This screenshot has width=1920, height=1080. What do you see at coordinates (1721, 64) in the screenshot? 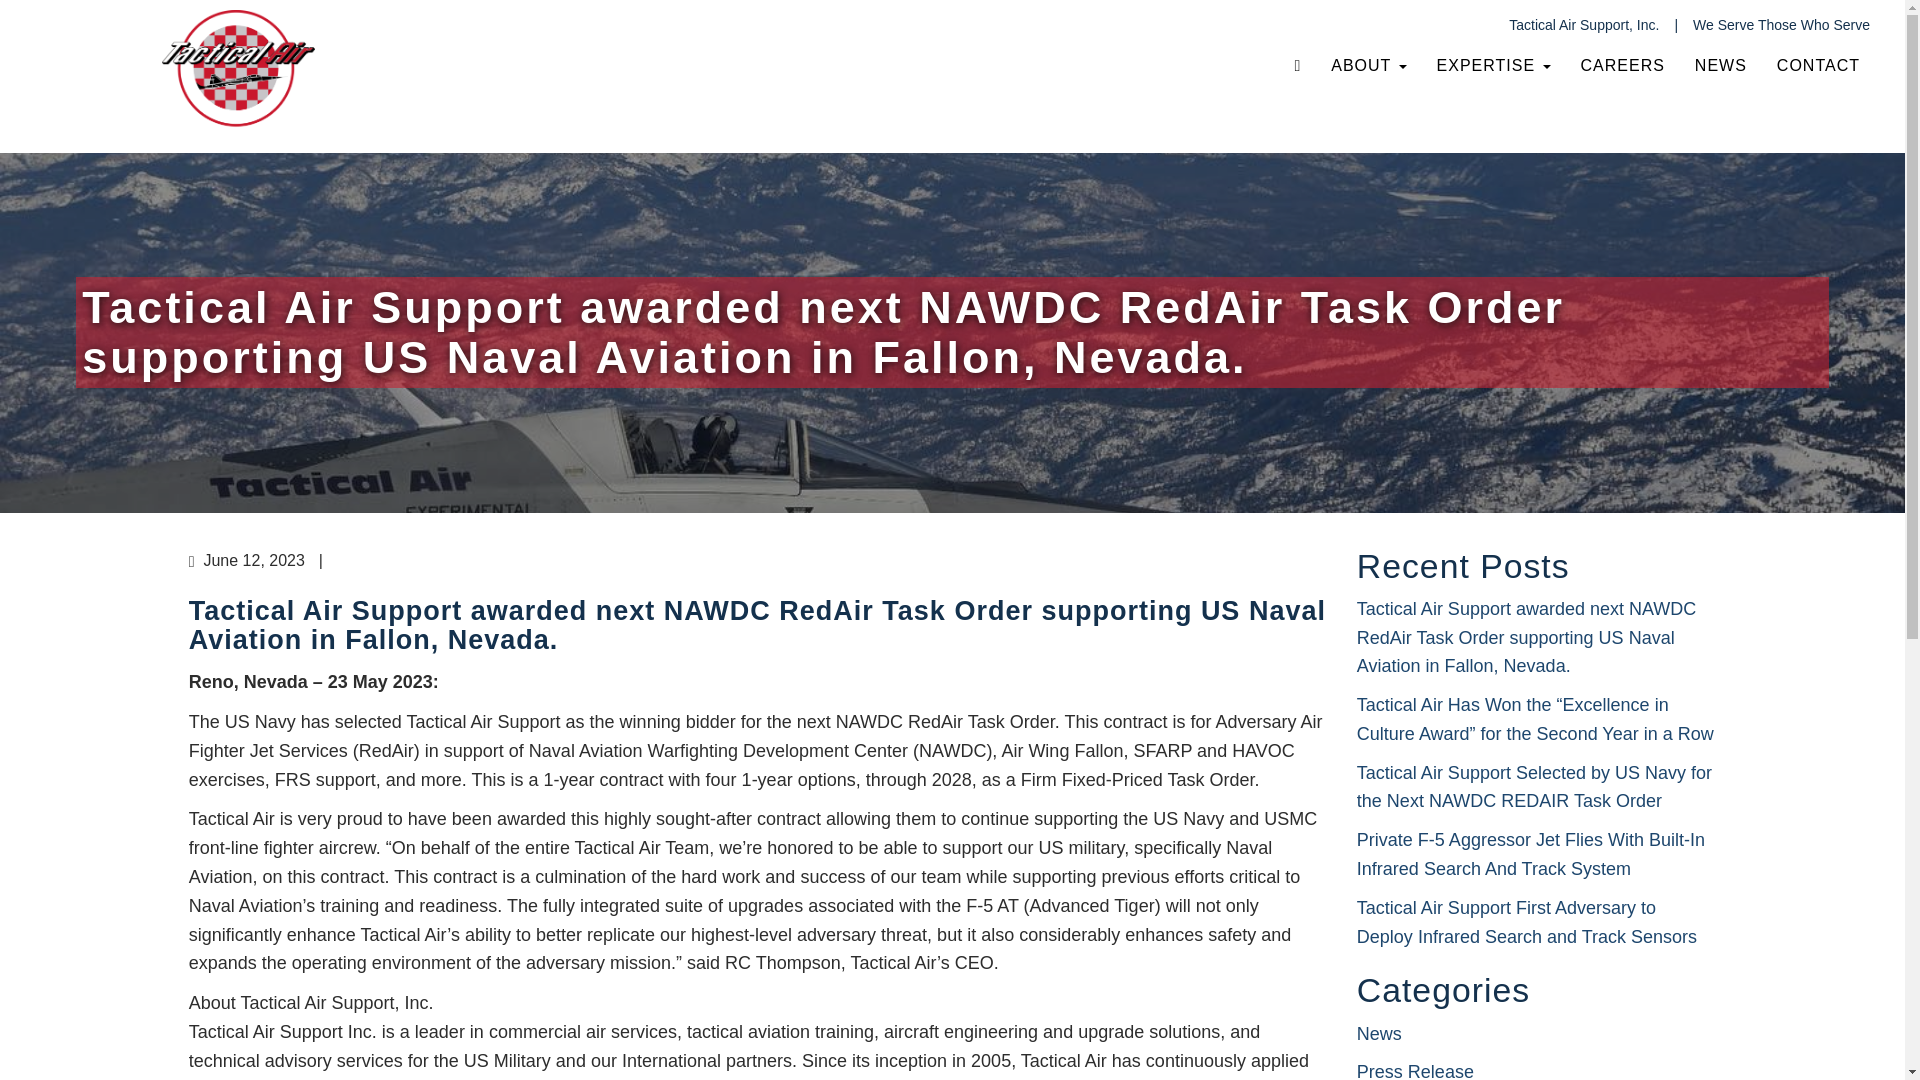
I see `News` at bounding box center [1721, 64].